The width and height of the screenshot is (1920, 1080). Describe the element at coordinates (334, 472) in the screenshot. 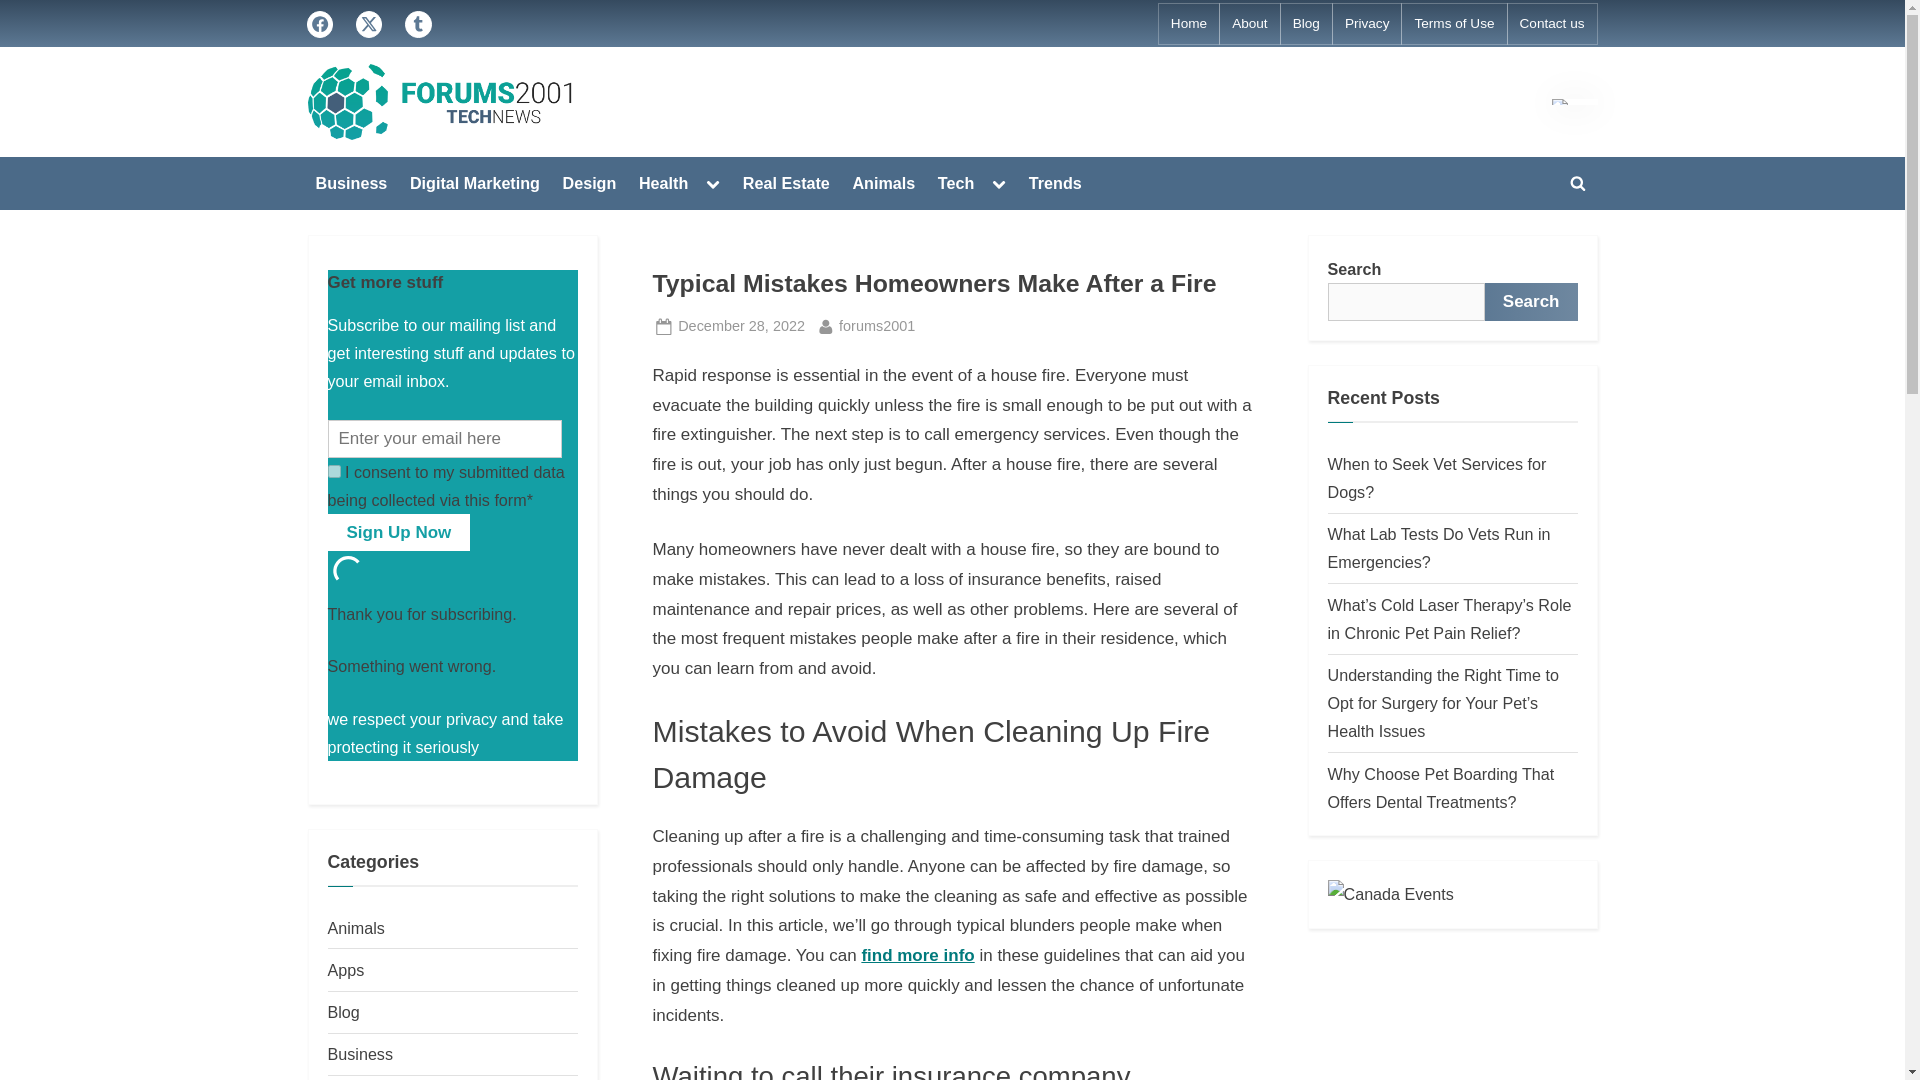

I see `on` at that location.